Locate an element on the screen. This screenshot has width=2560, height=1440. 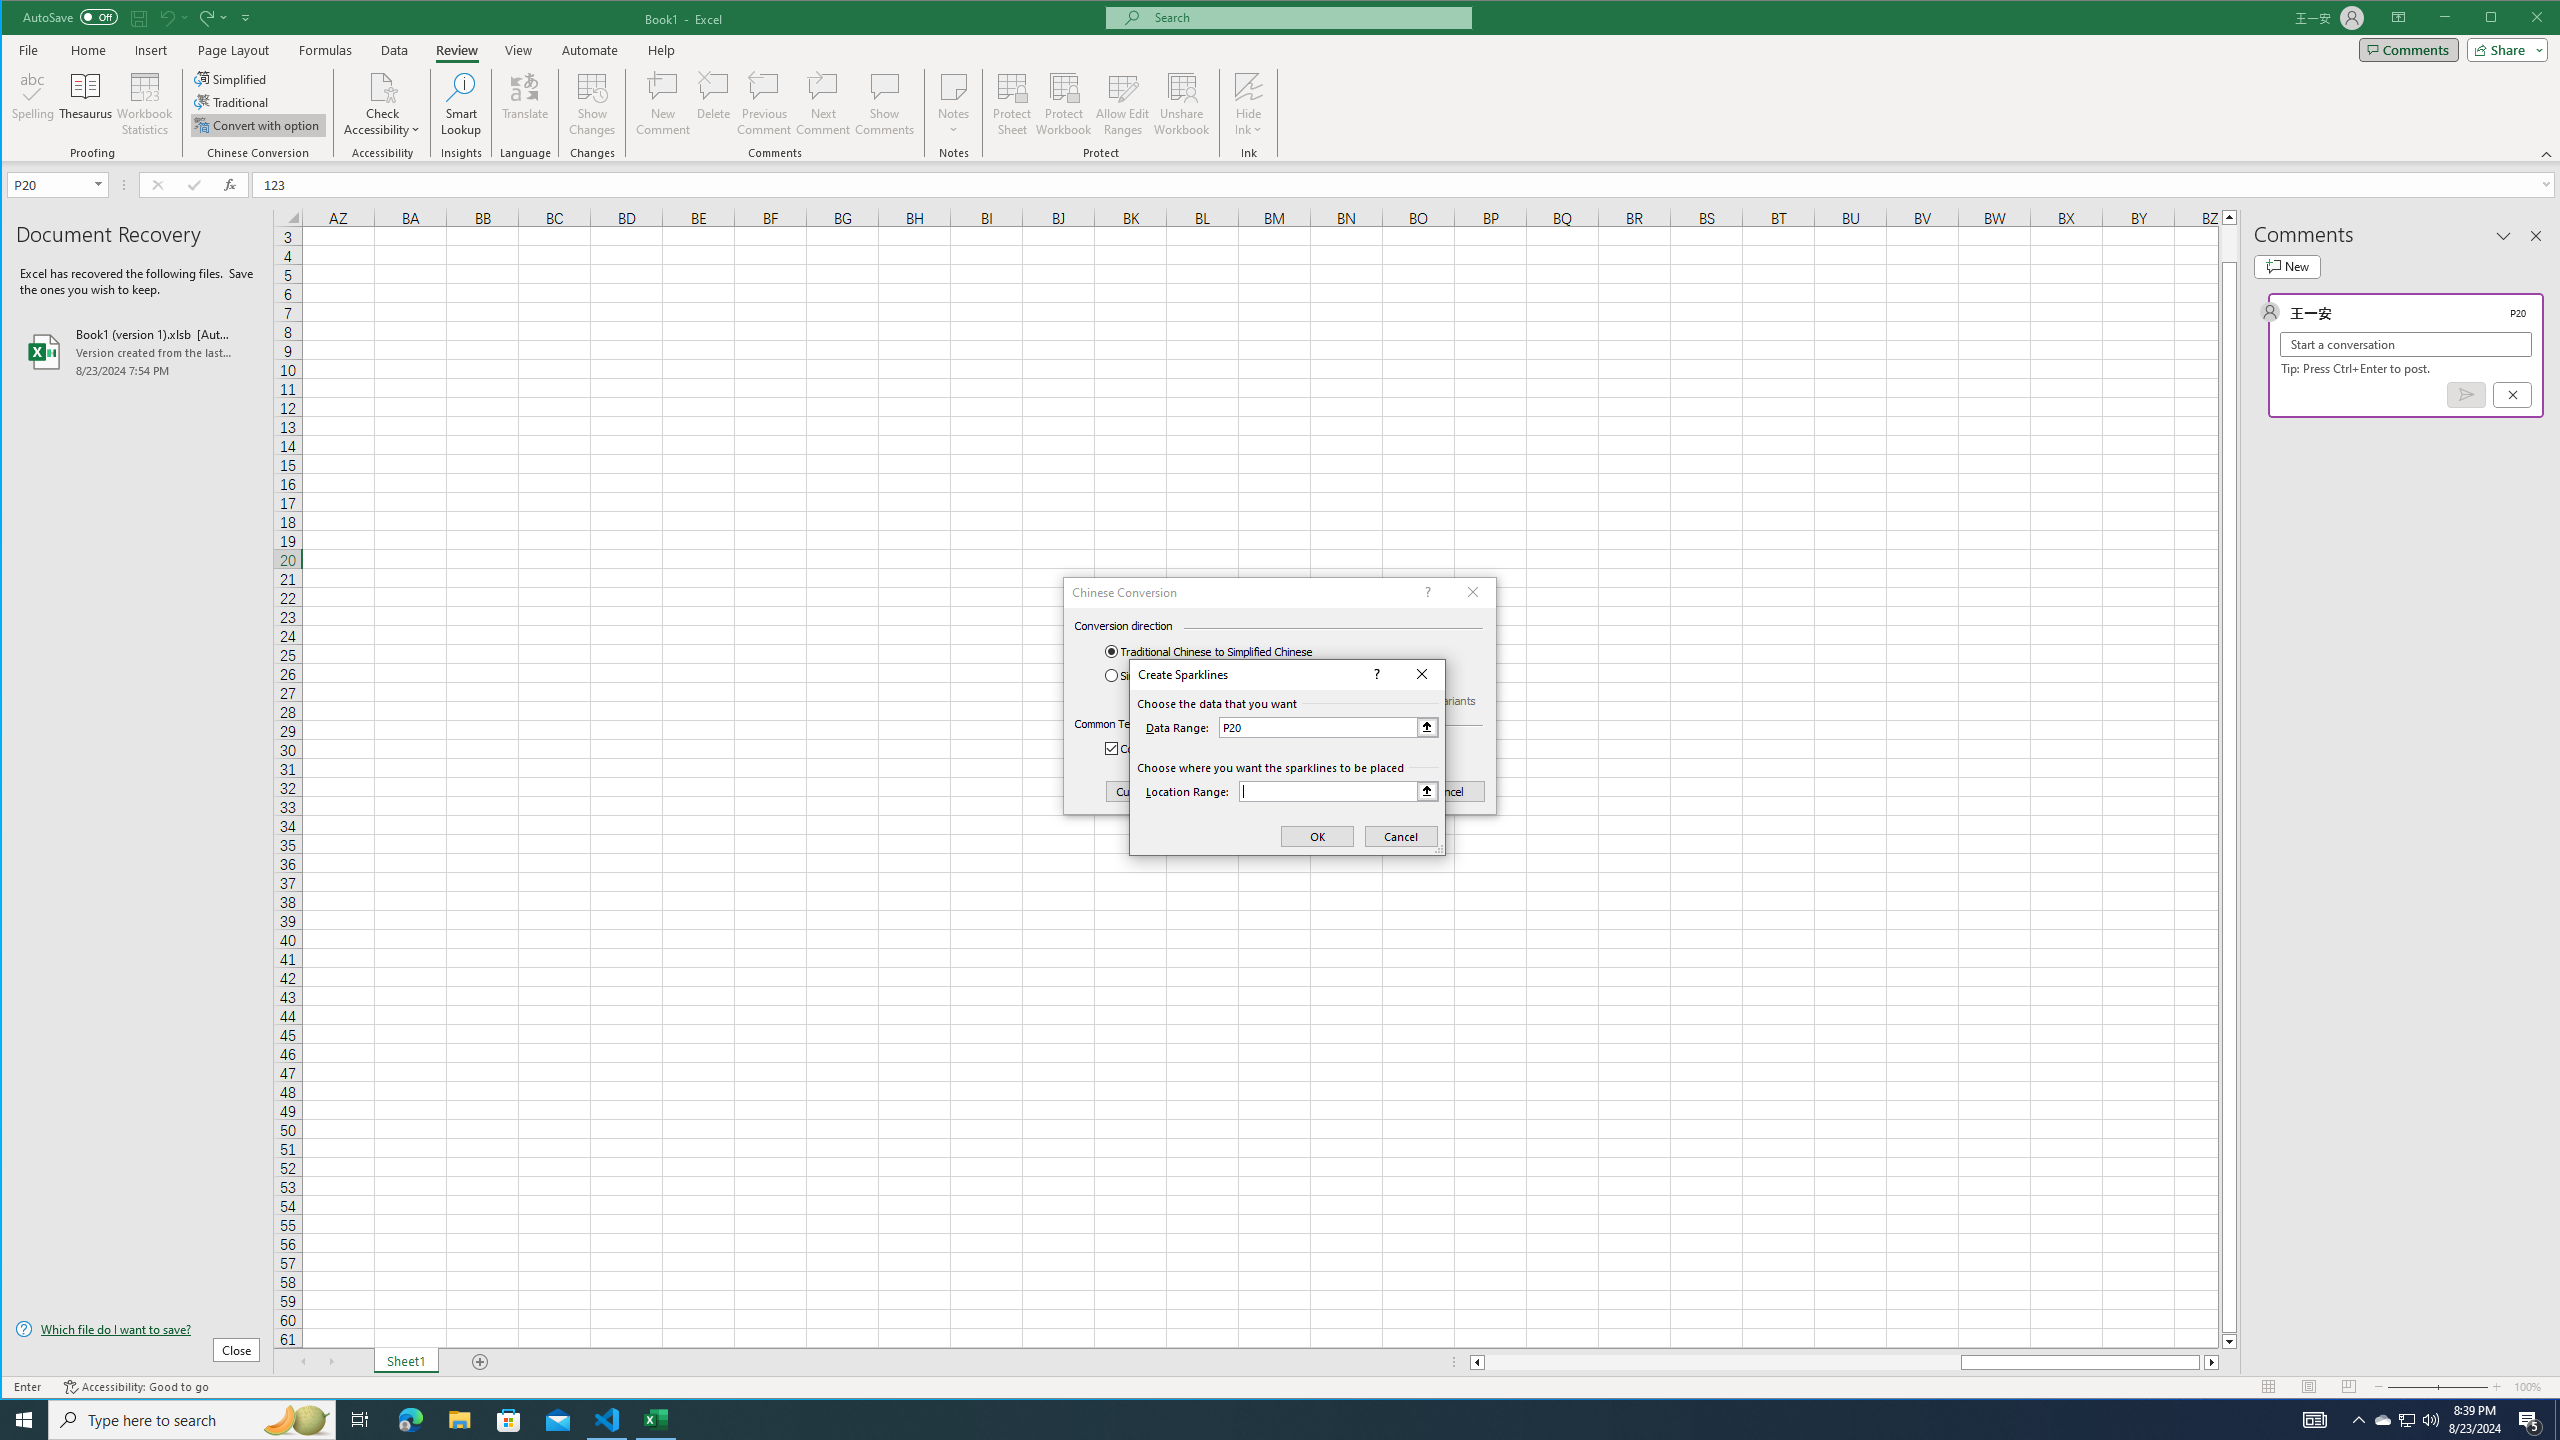
Action Center, 5 new notifications is located at coordinates (2530, 1420).